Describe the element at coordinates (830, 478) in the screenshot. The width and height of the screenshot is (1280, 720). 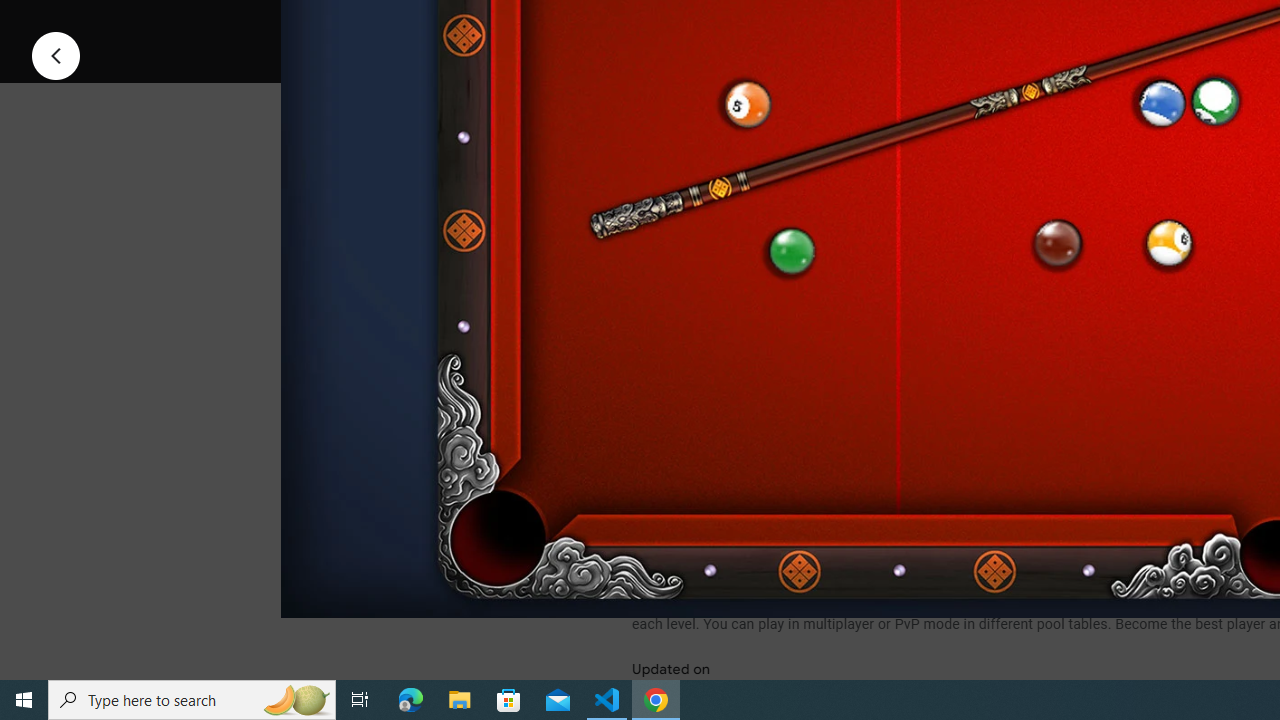
I see `See more information on About this game` at that location.